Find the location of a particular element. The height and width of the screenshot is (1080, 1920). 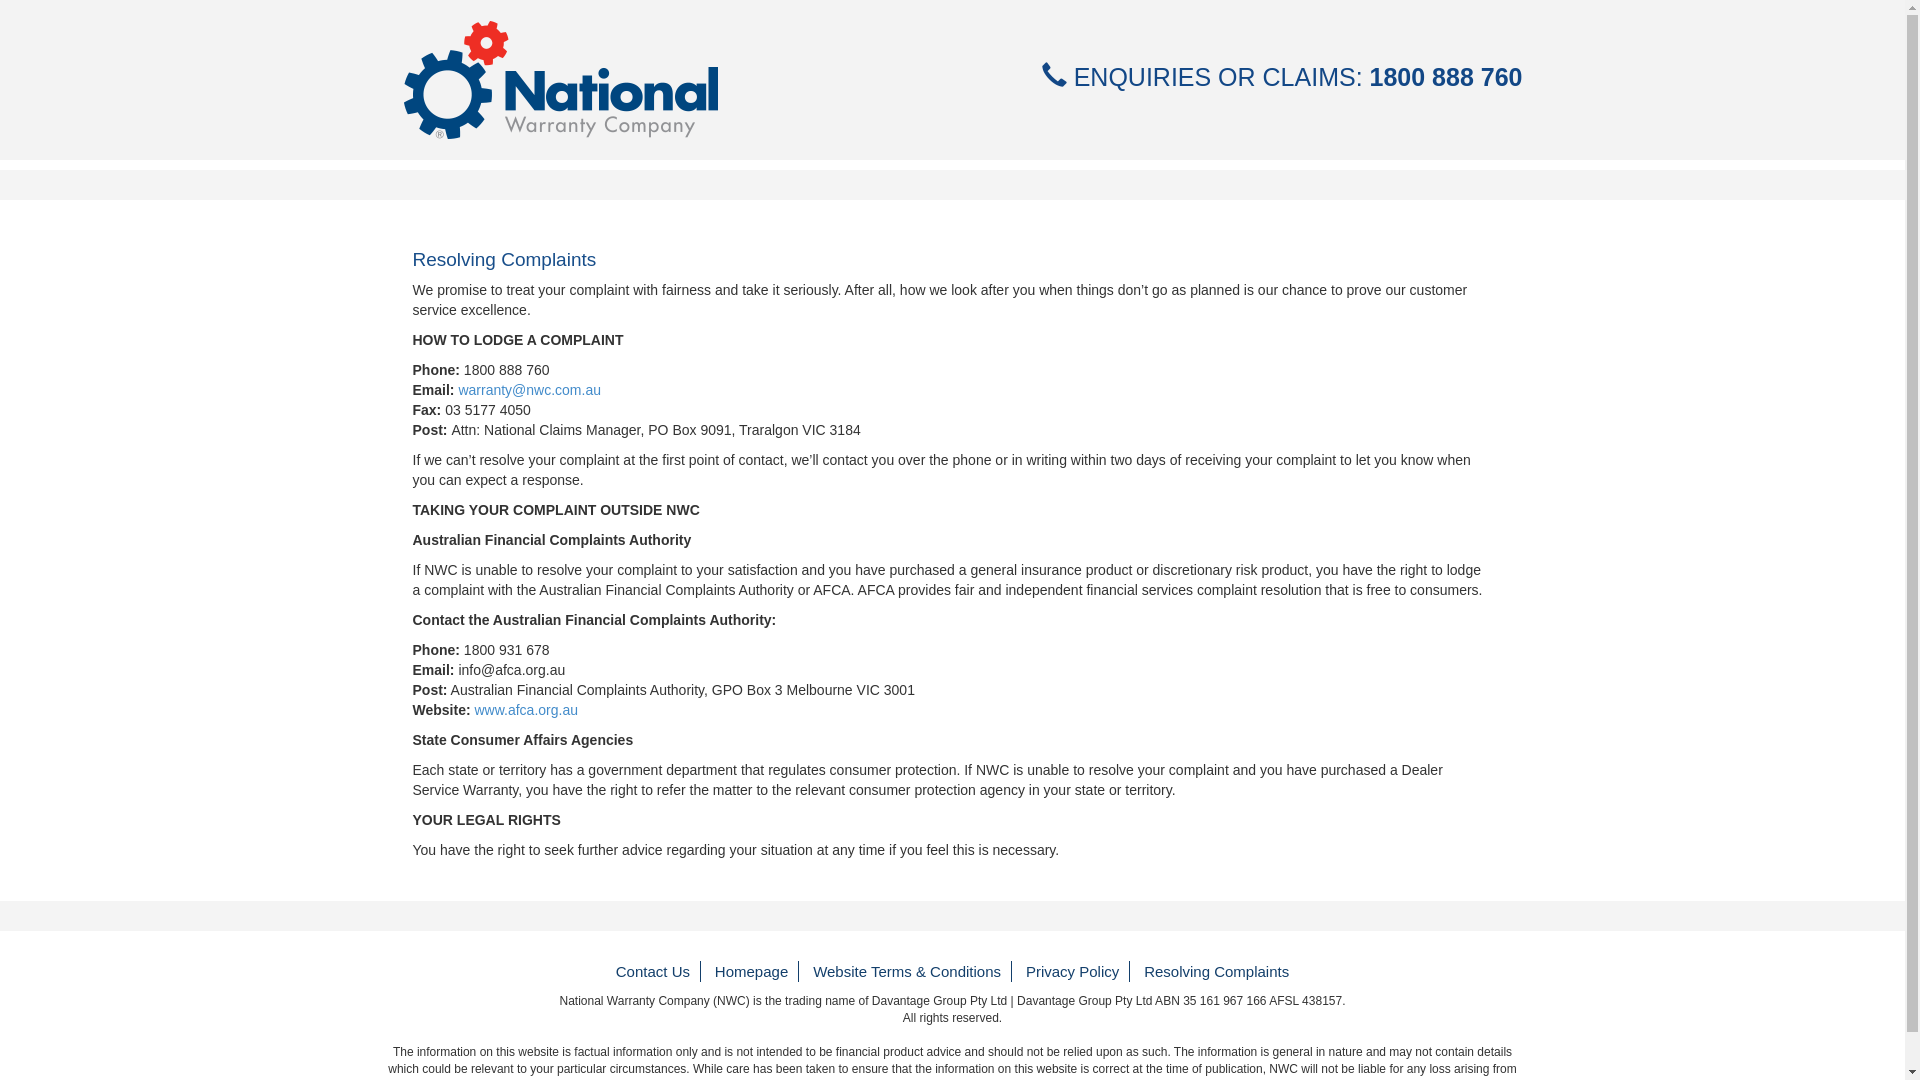

Privacy Policy is located at coordinates (1073, 972).